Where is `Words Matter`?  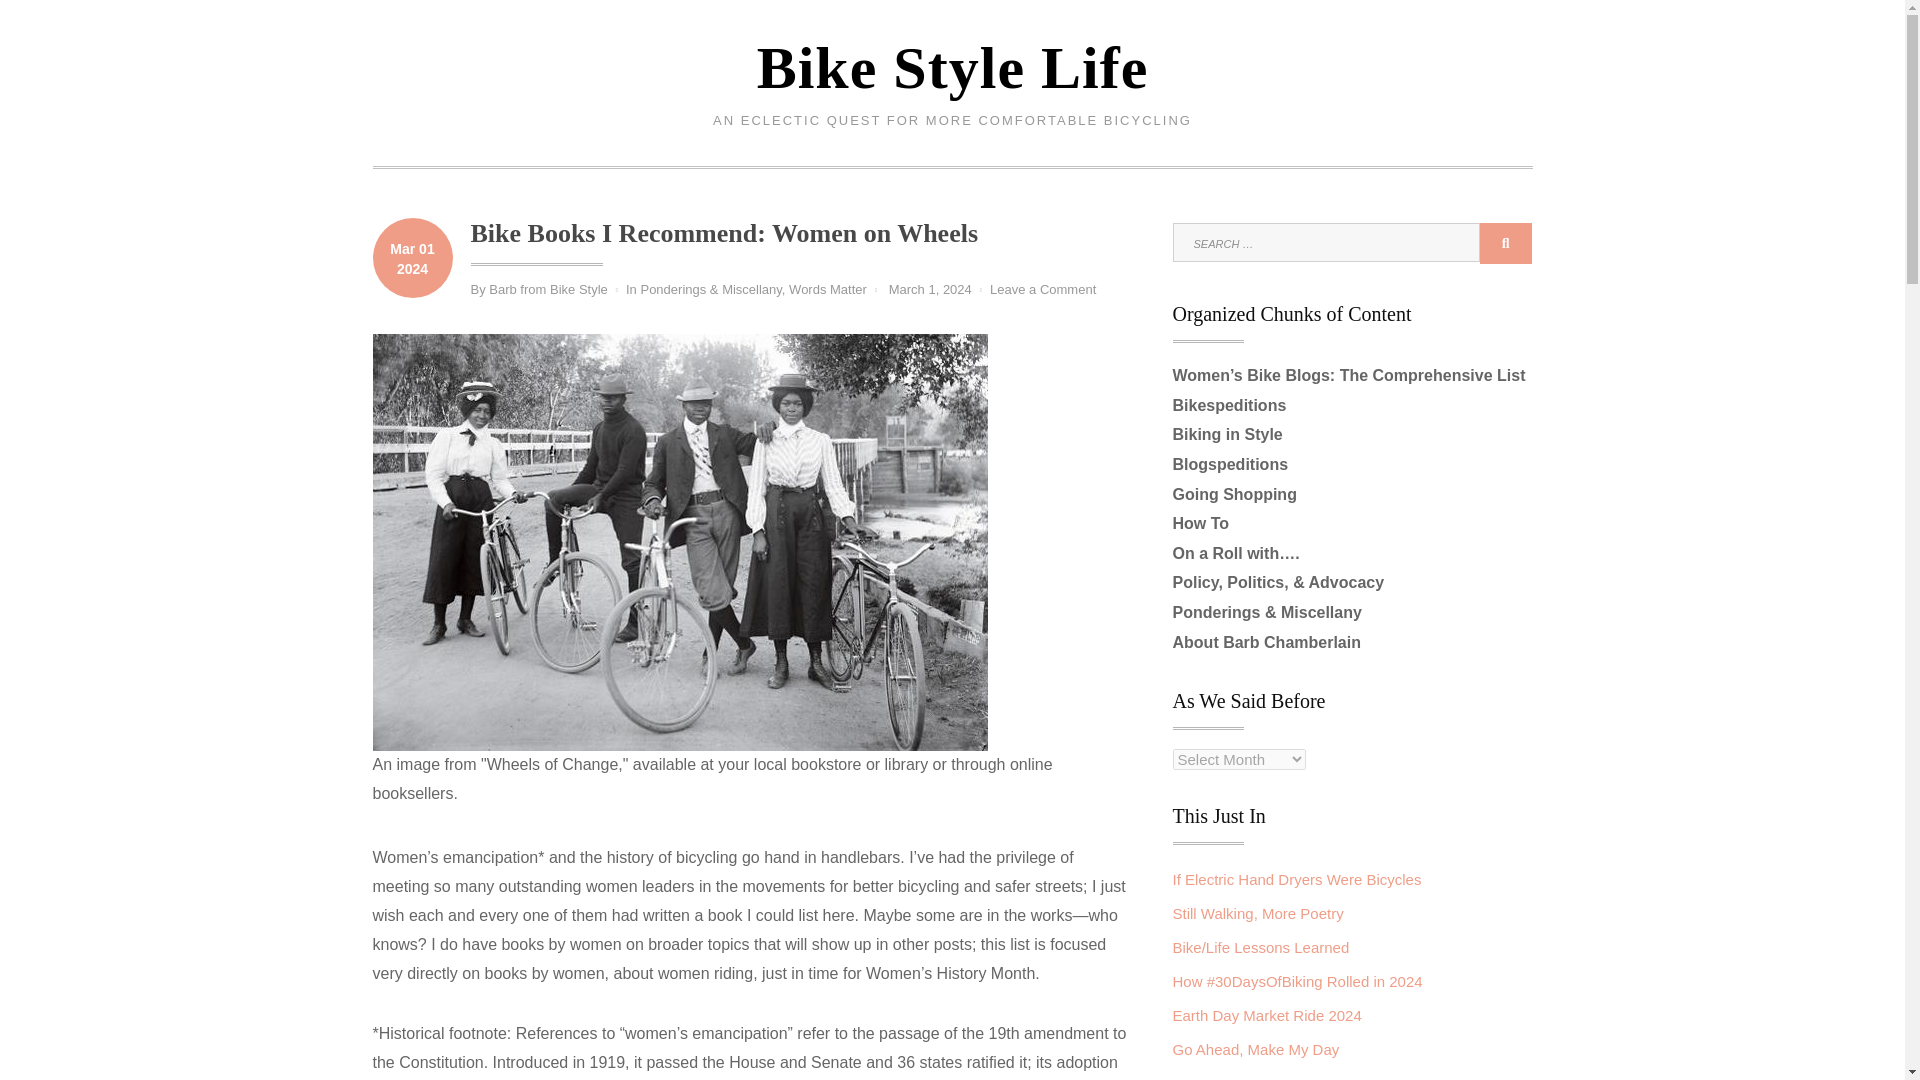 Words Matter is located at coordinates (1230, 464).